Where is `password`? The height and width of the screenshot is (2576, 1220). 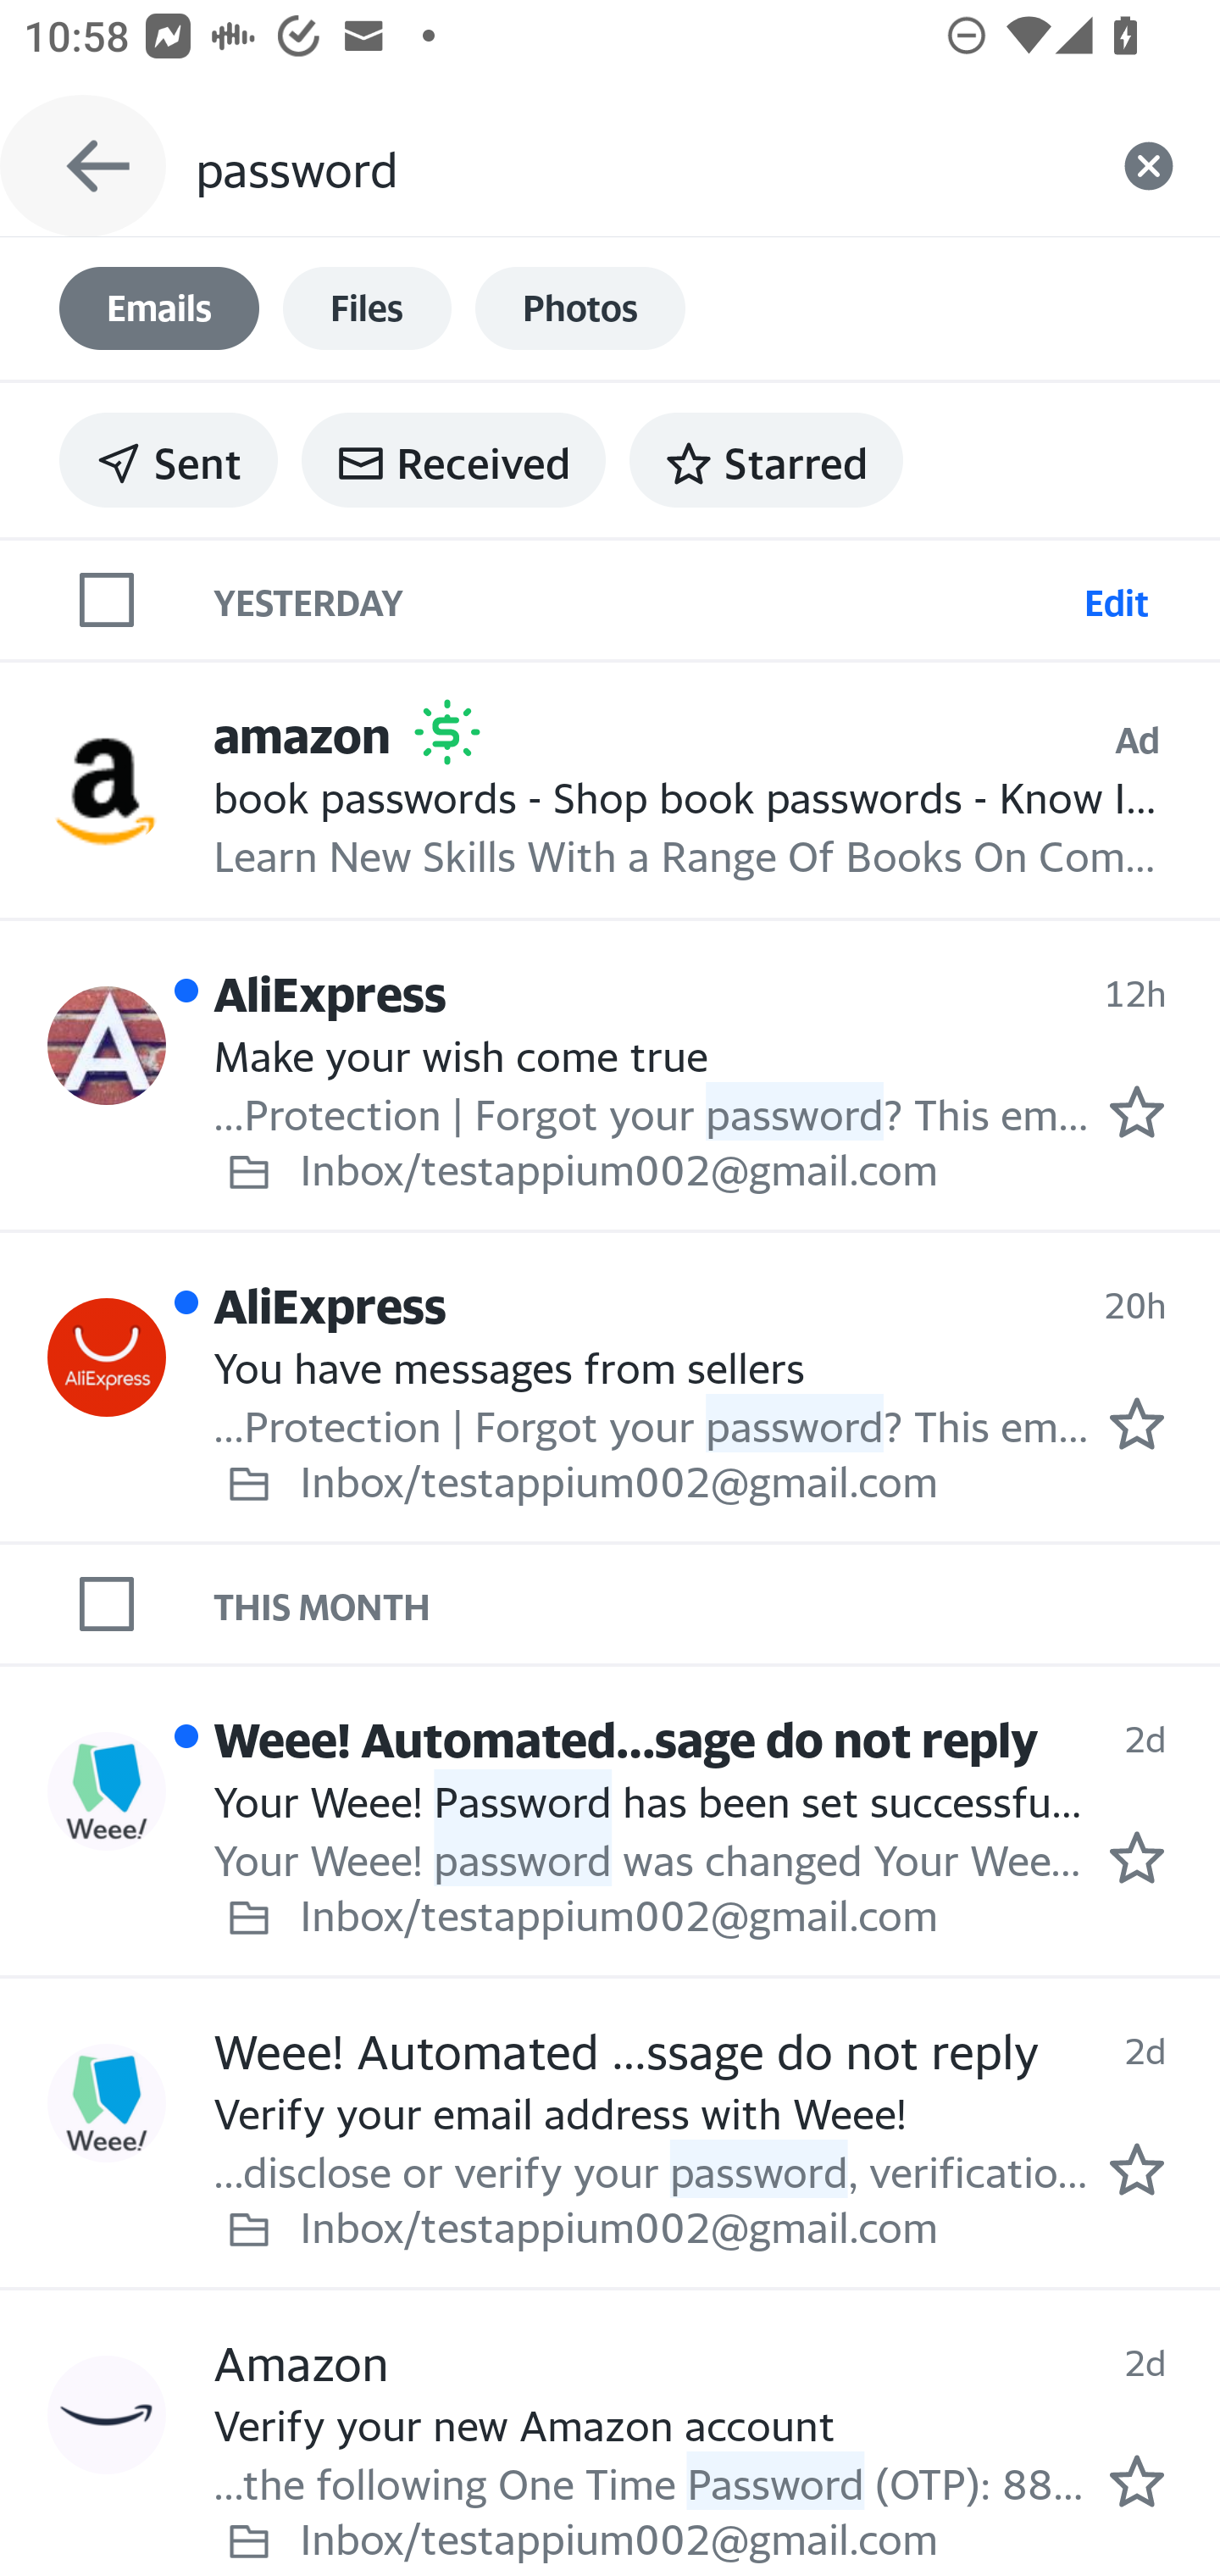 password is located at coordinates (635, 166).